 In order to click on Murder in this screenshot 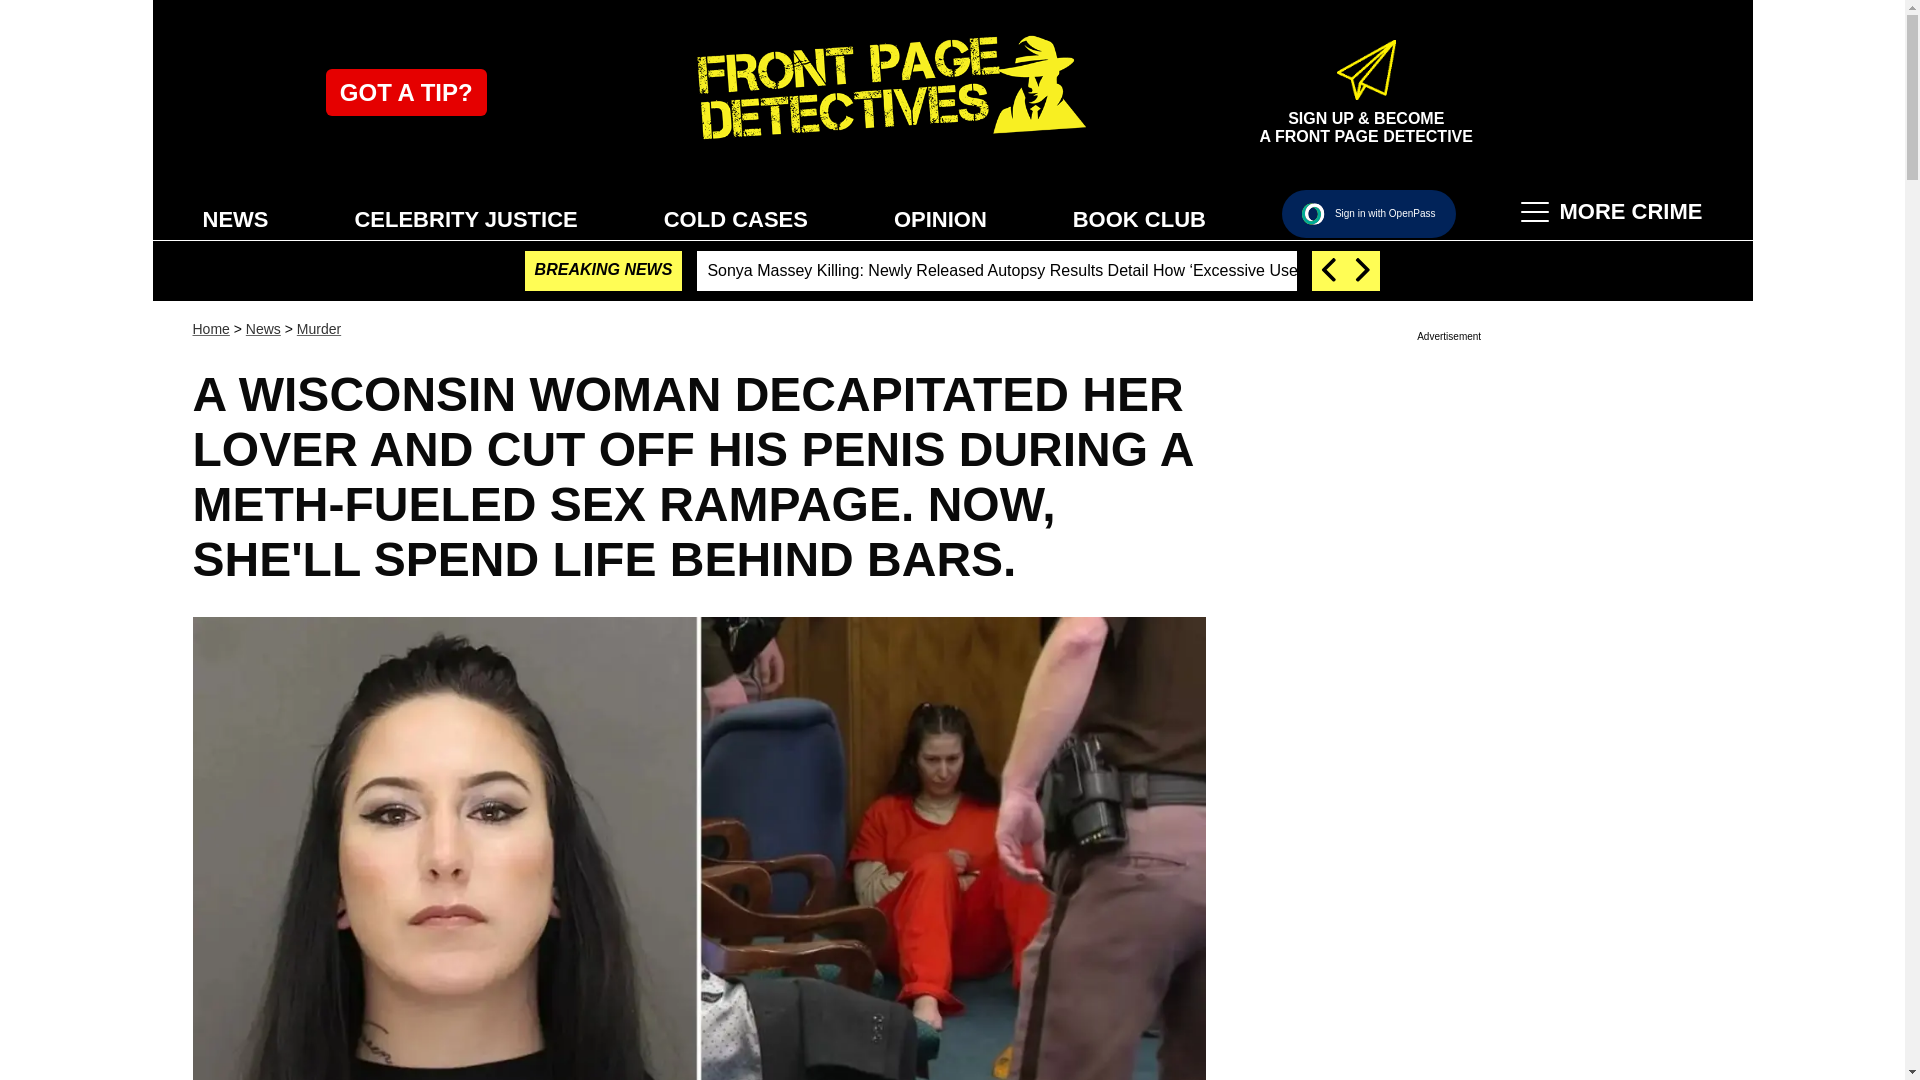, I will do `click(319, 328)`.